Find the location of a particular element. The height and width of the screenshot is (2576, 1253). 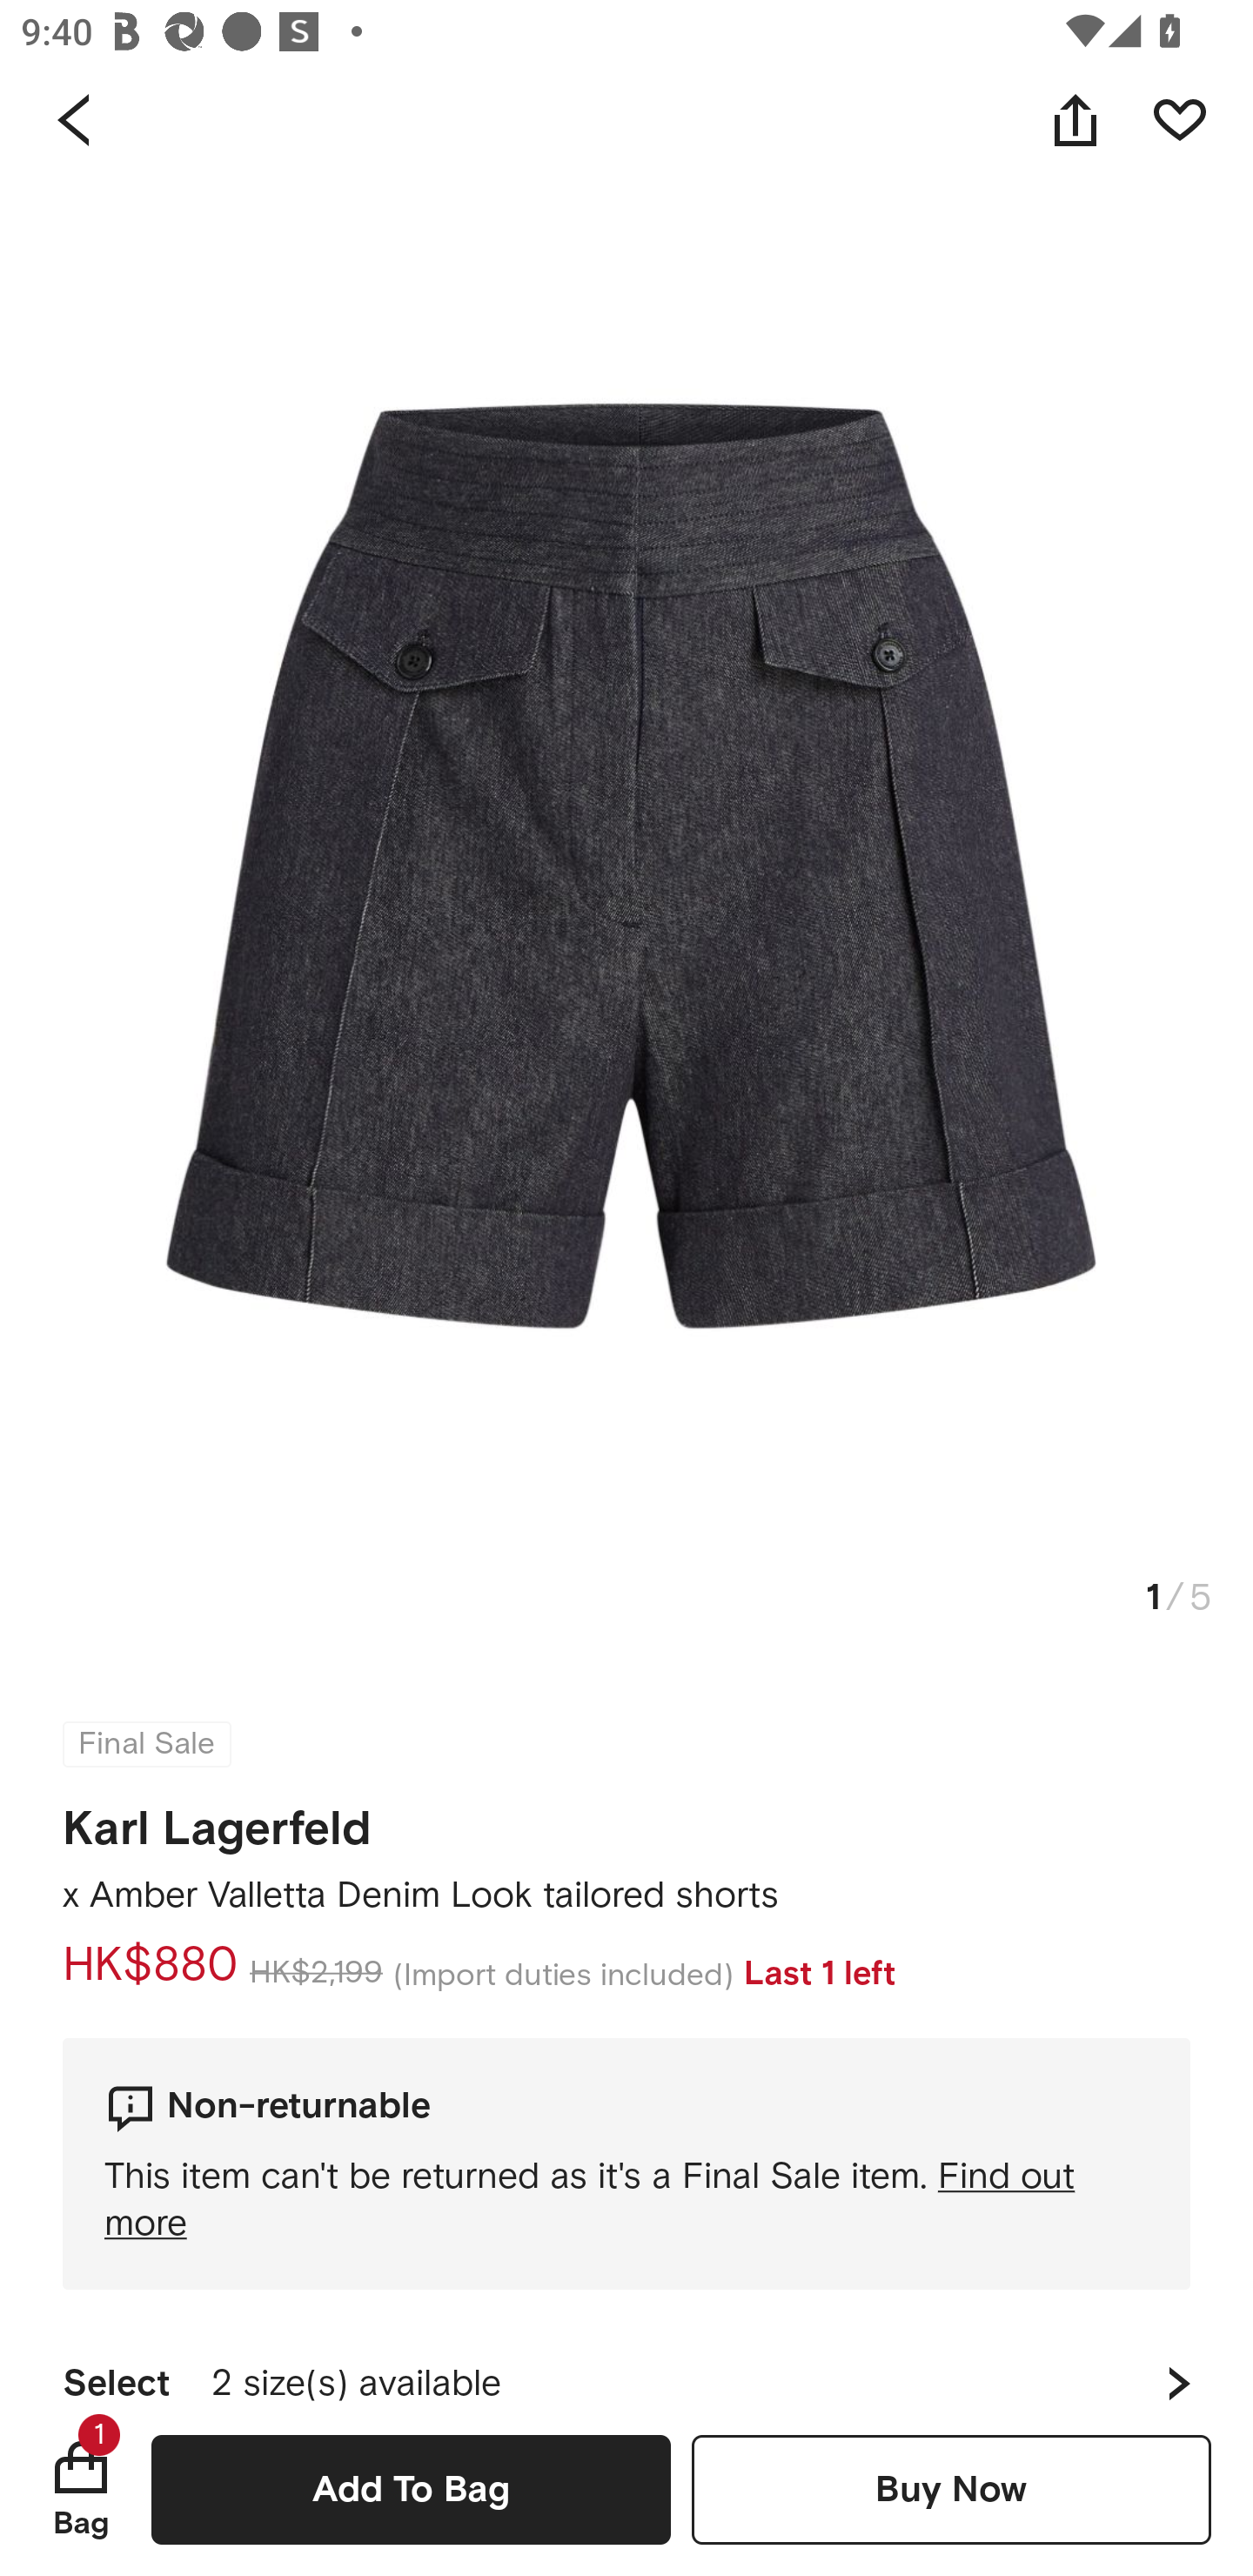

Add To Bag is located at coordinates (411, 2489).